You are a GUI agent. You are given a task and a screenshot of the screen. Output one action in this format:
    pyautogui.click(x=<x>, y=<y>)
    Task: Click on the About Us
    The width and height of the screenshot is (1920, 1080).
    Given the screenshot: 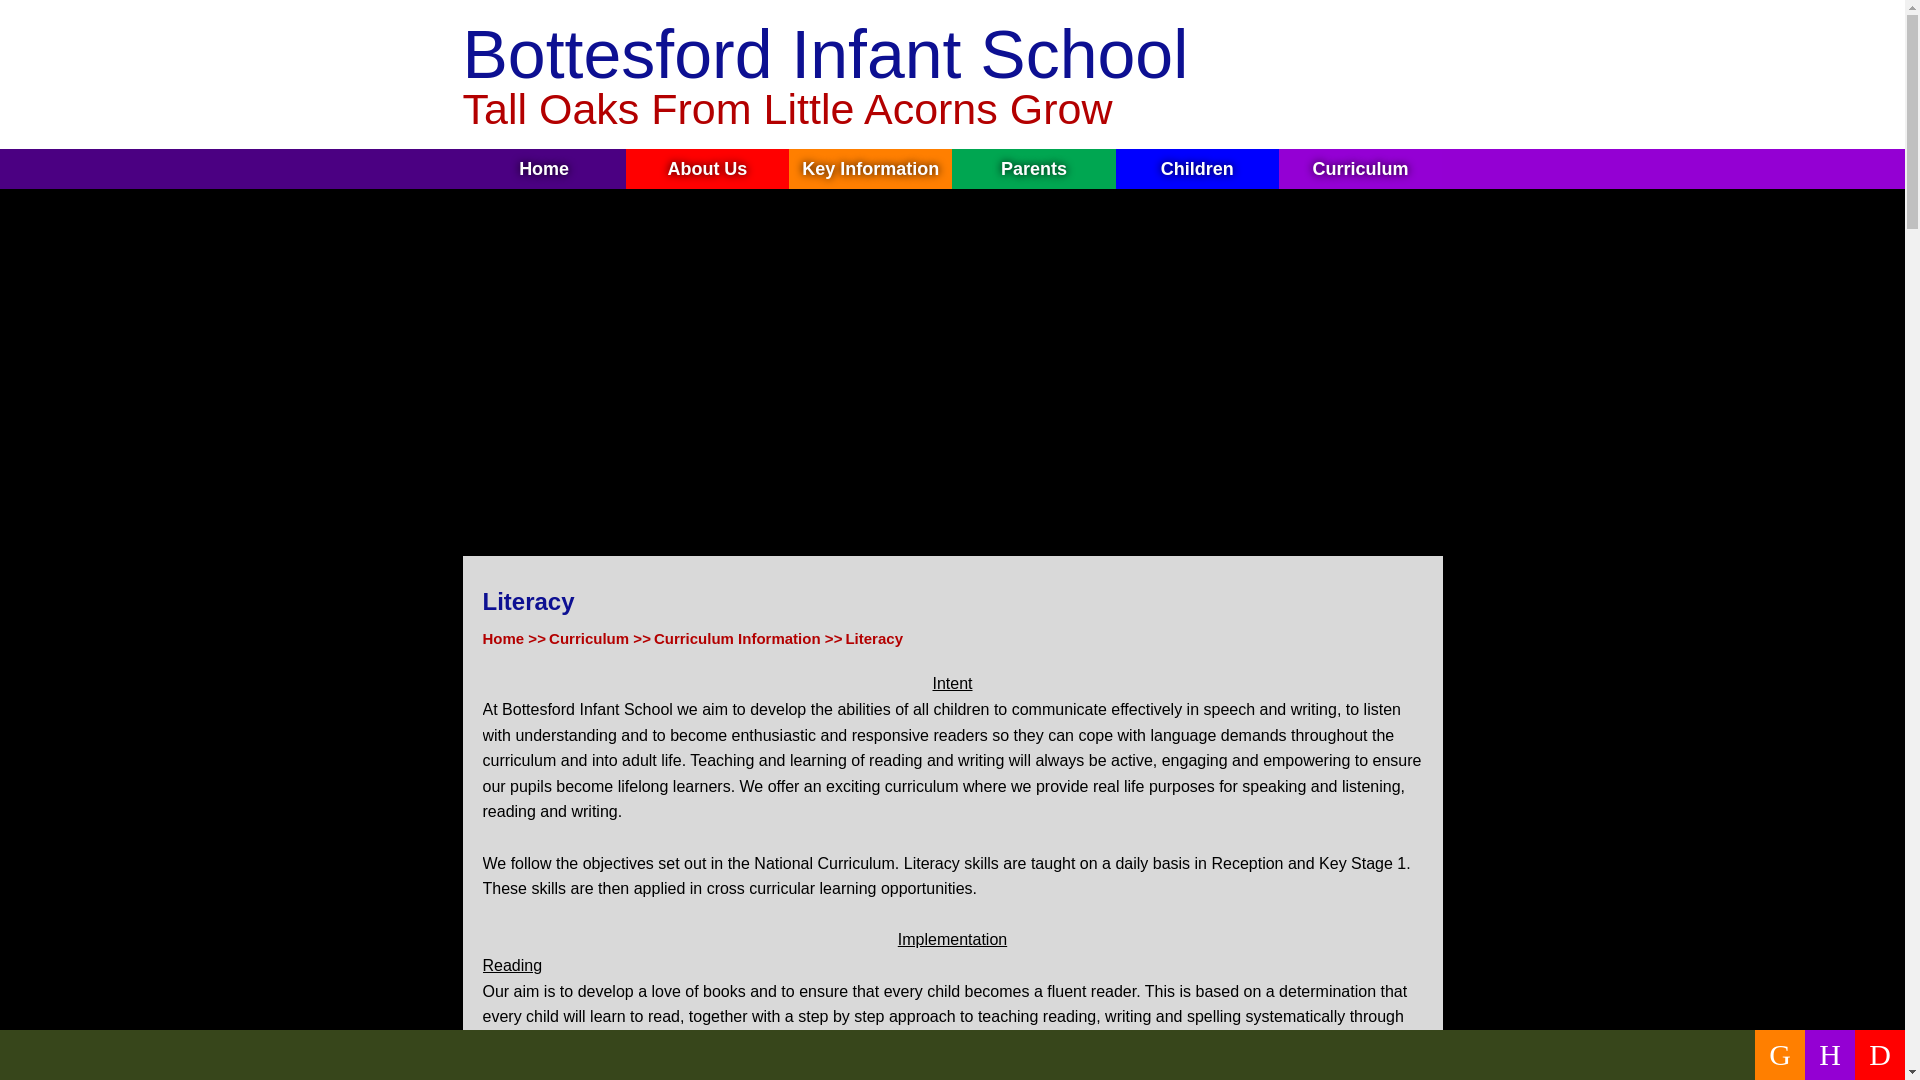 What is the action you would take?
    pyautogui.click(x=707, y=169)
    